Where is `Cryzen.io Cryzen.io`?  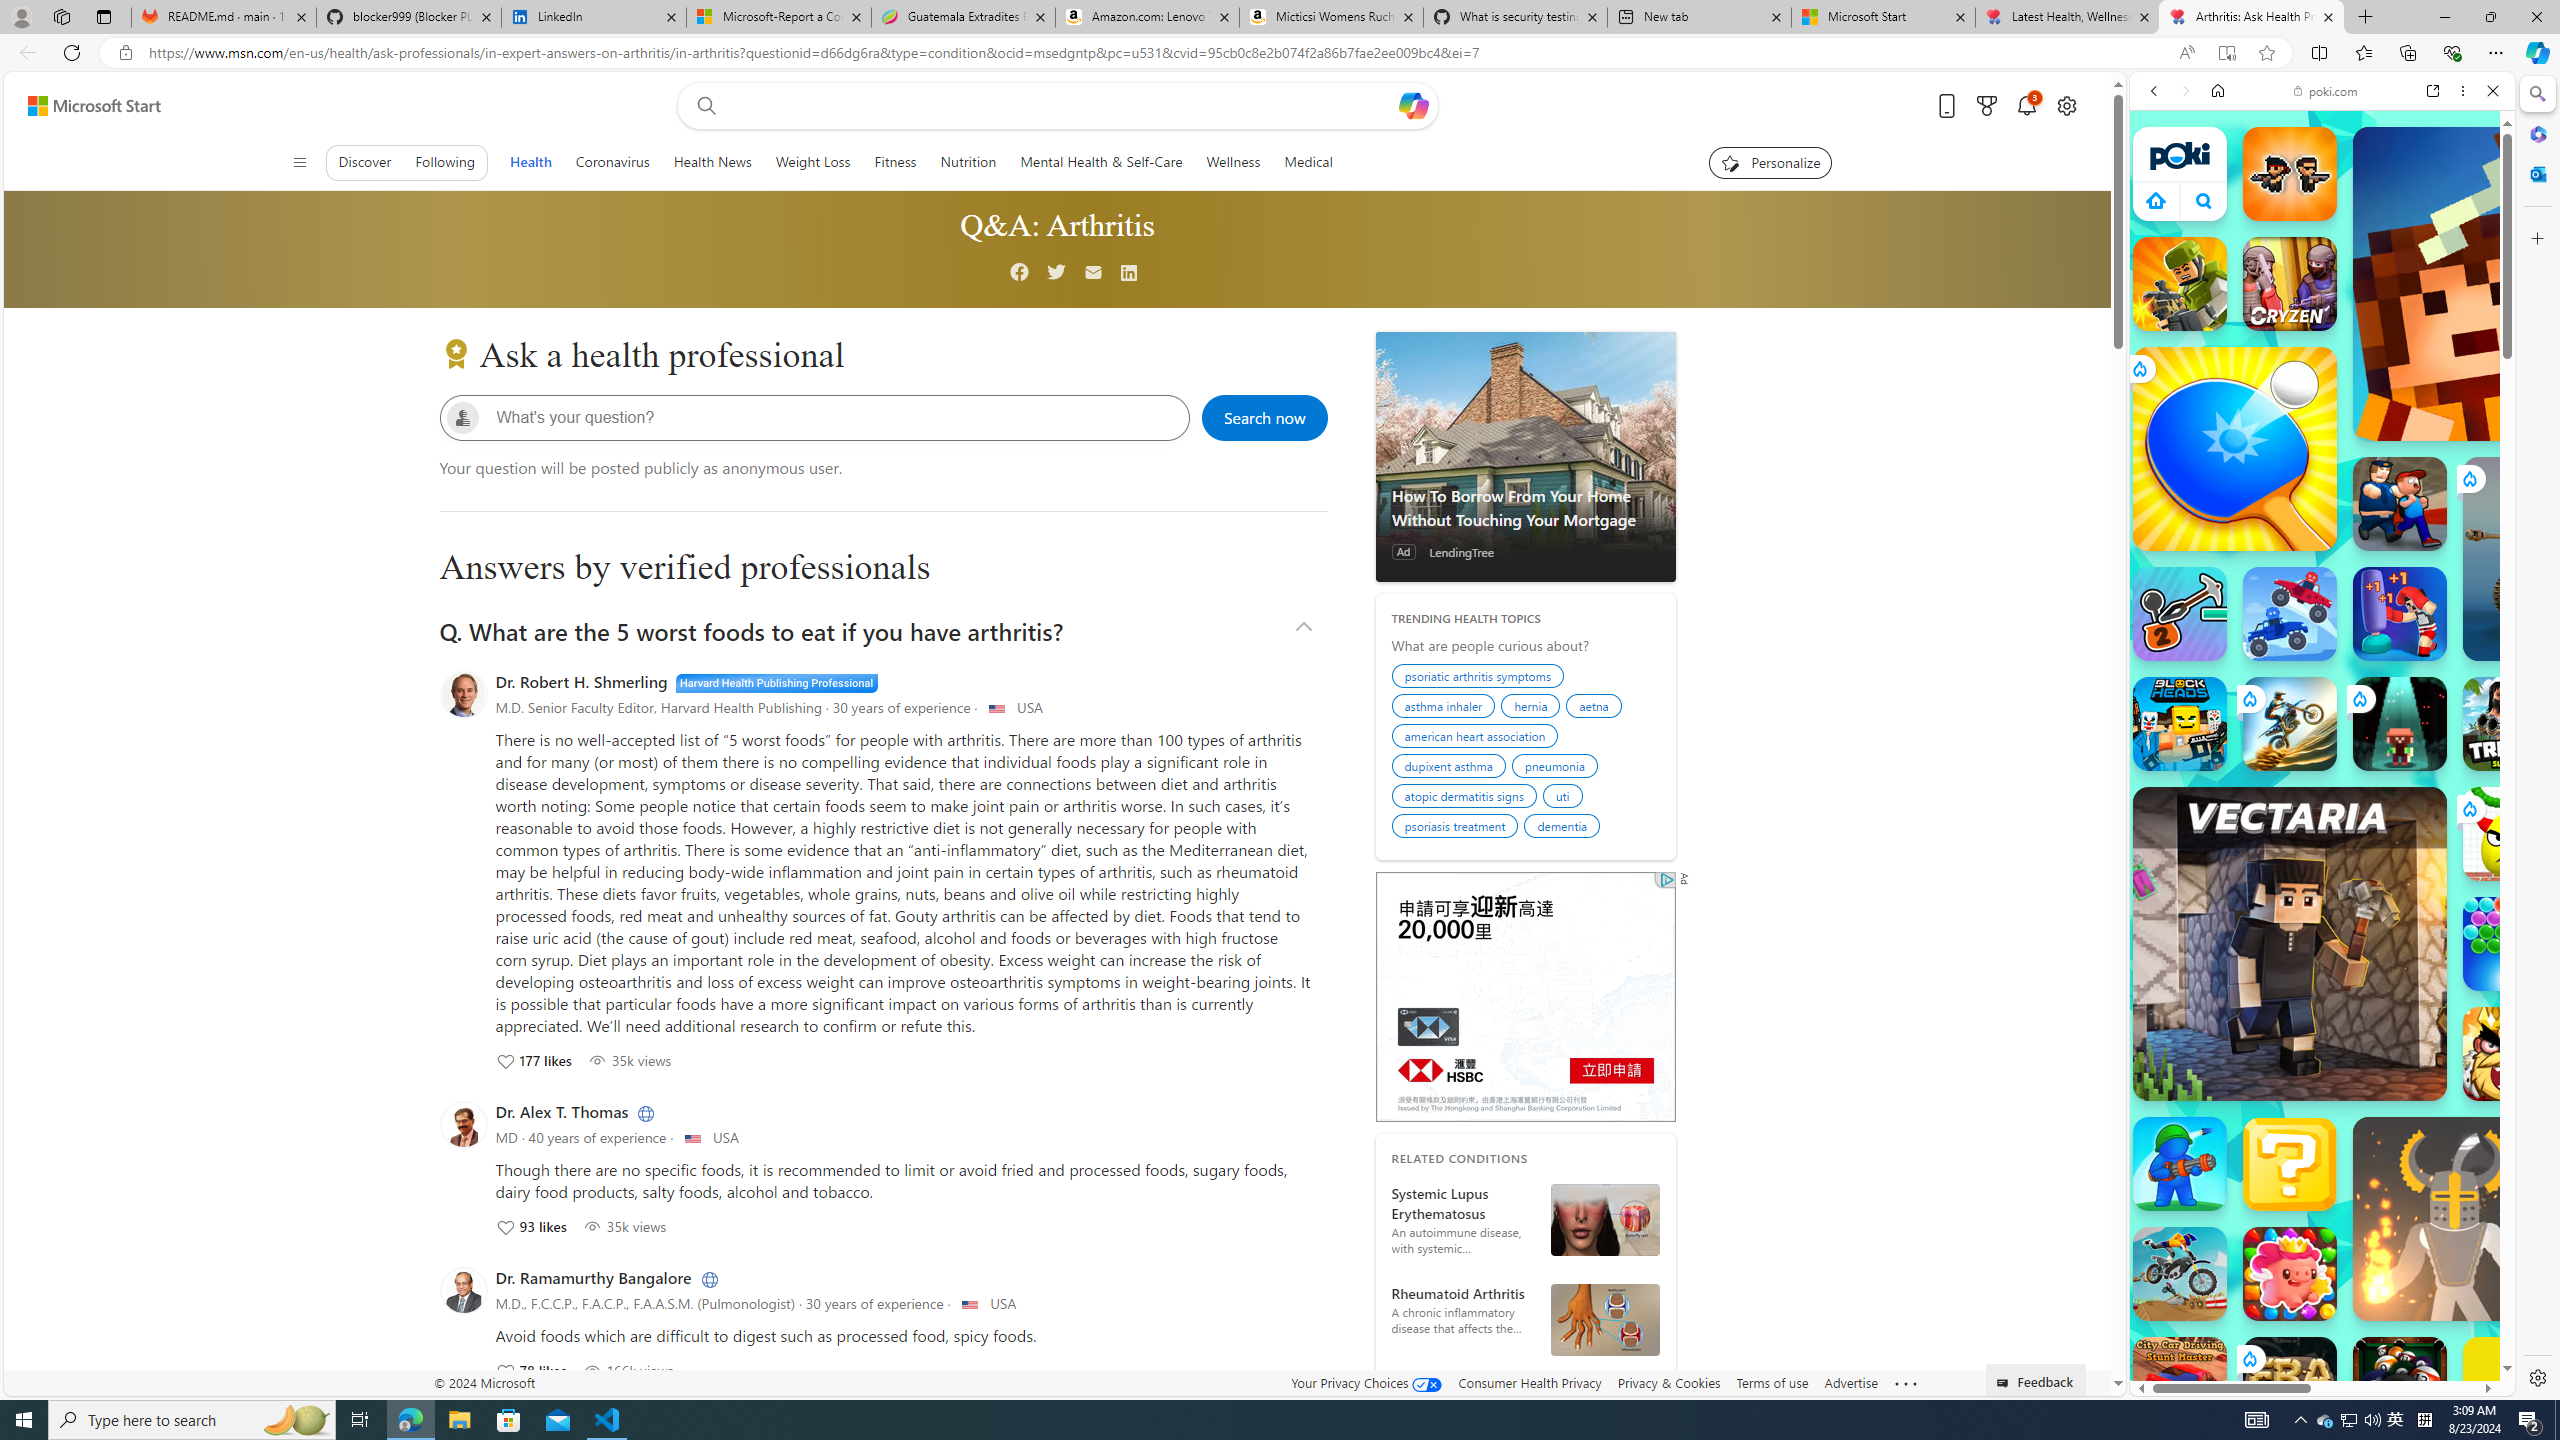
Cryzen.io Cryzen.io is located at coordinates (2290, 284).